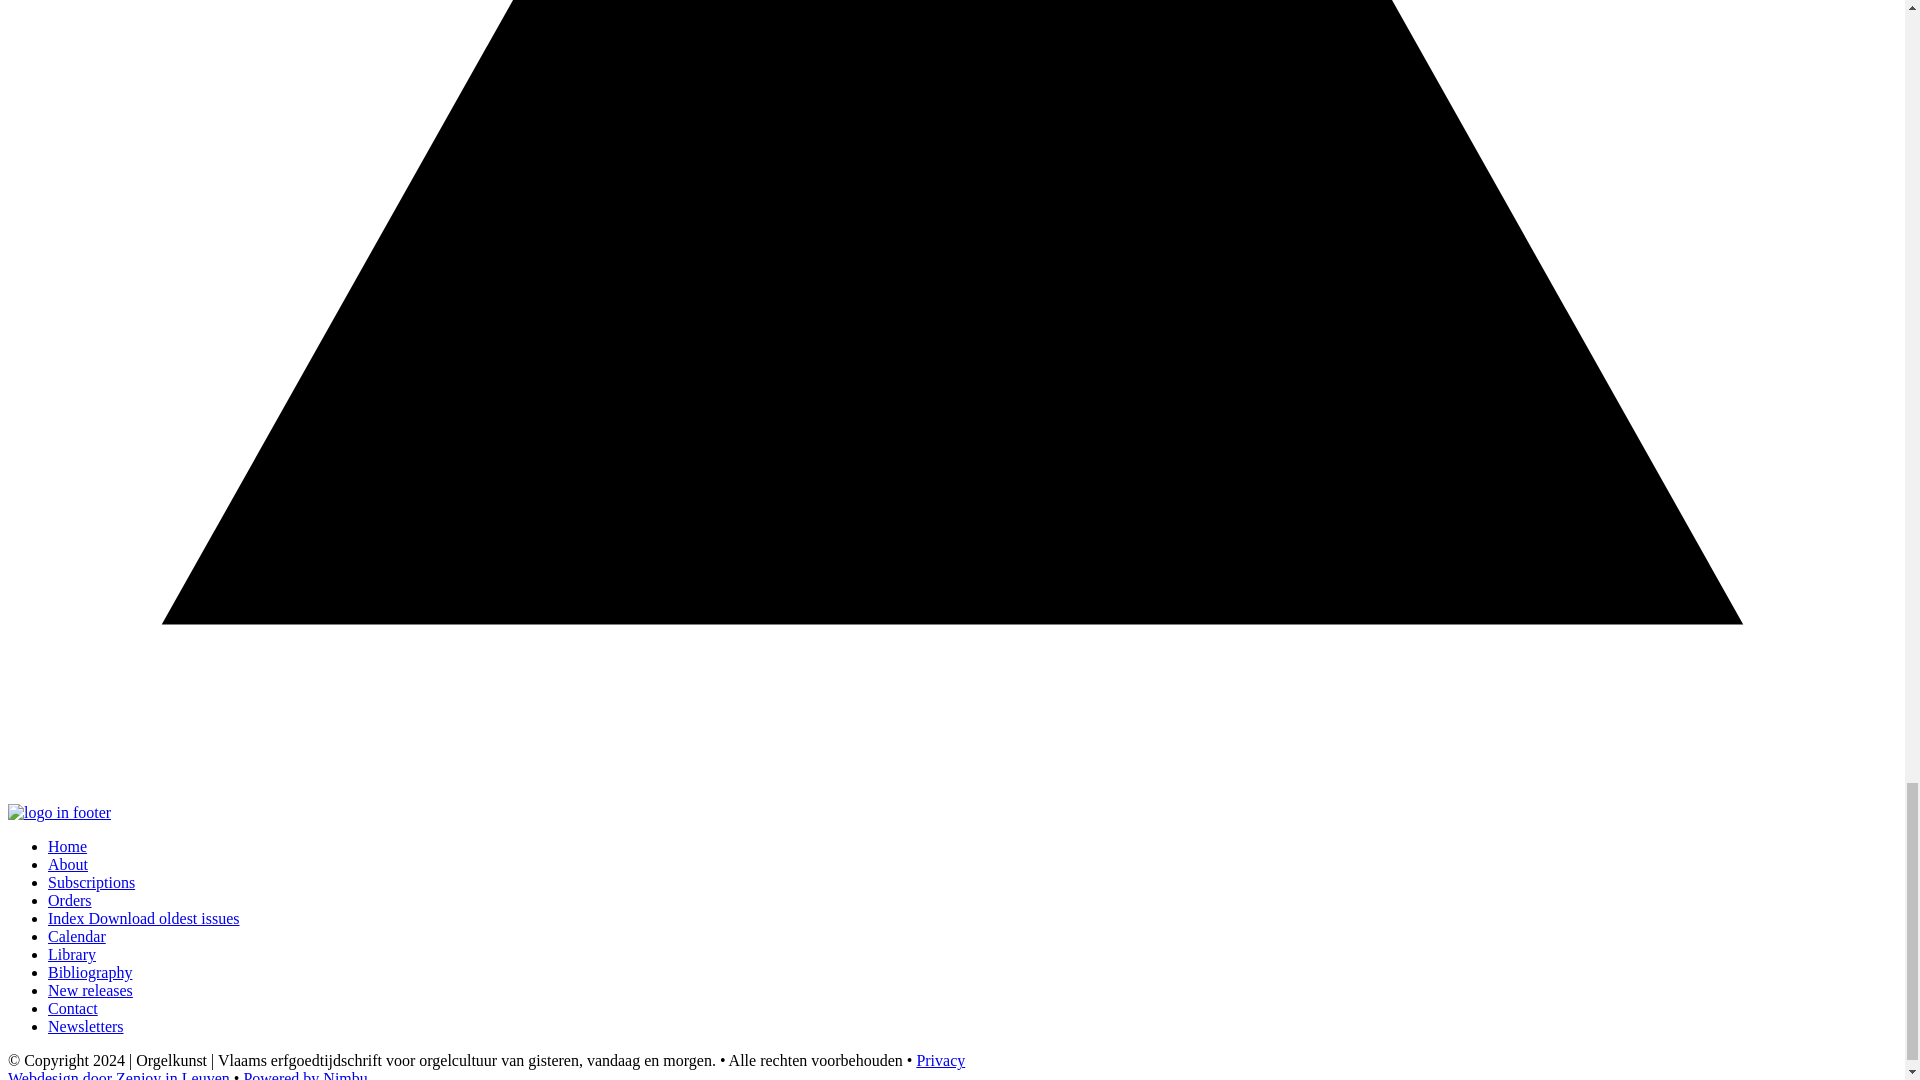  Describe the element at coordinates (144, 918) in the screenshot. I see `Index Download oldest issues` at that location.